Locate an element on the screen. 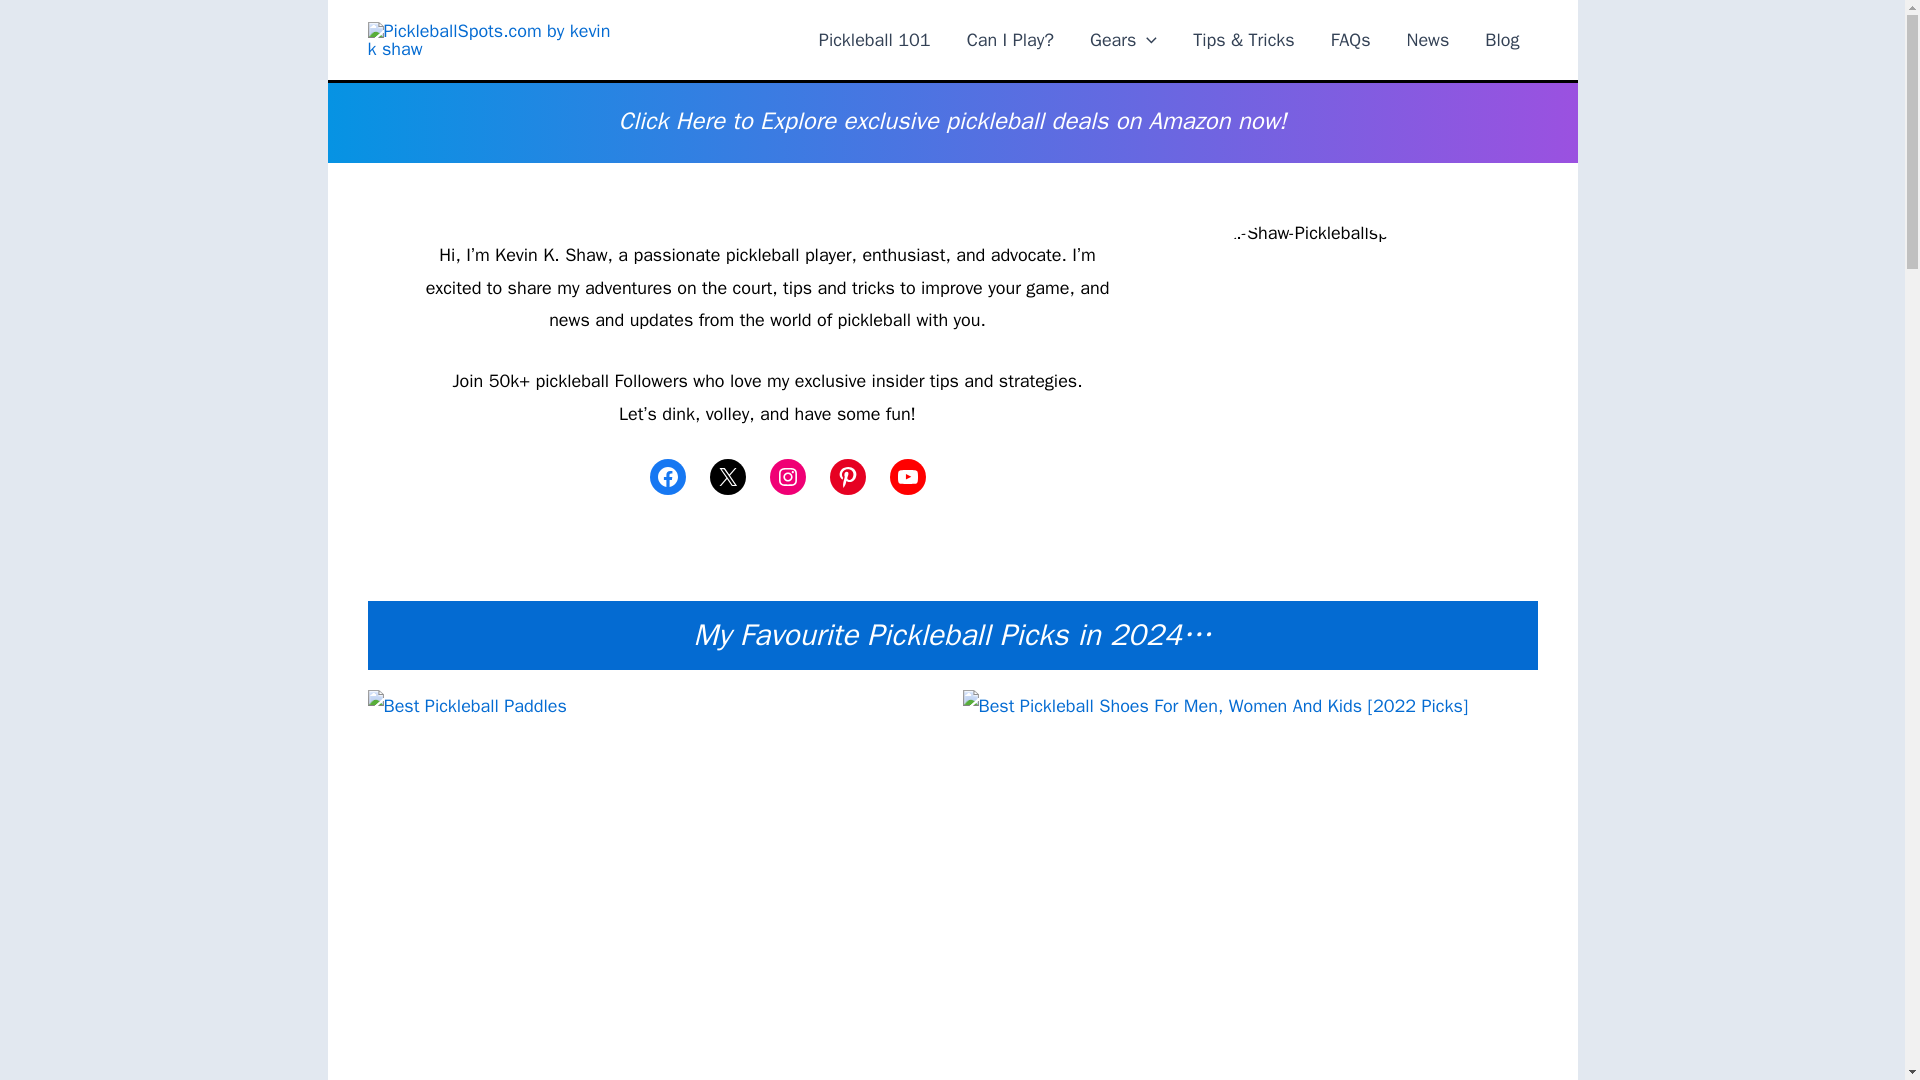 This screenshot has width=1920, height=1080. Gears is located at coordinates (1123, 40).